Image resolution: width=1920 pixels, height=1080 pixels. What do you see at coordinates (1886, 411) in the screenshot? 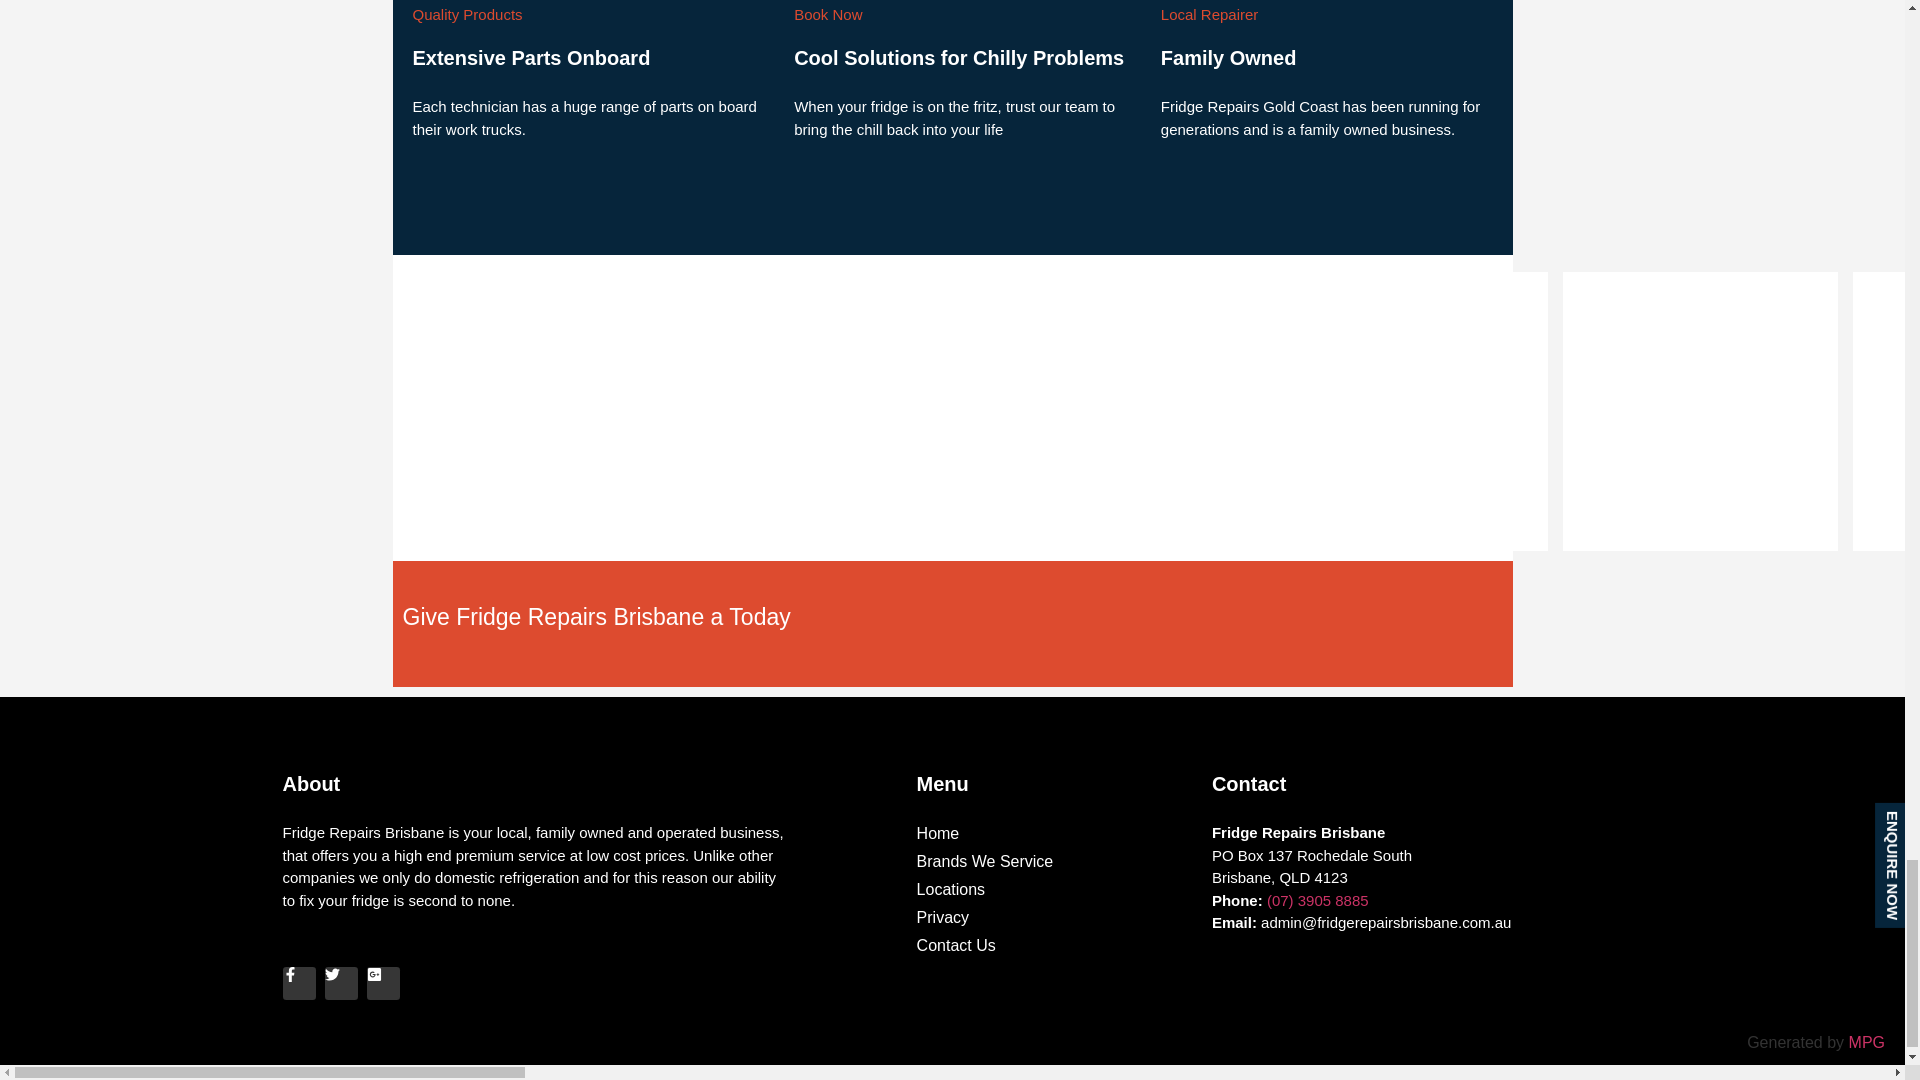
I see `List Title` at bounding box center [1886, 411].